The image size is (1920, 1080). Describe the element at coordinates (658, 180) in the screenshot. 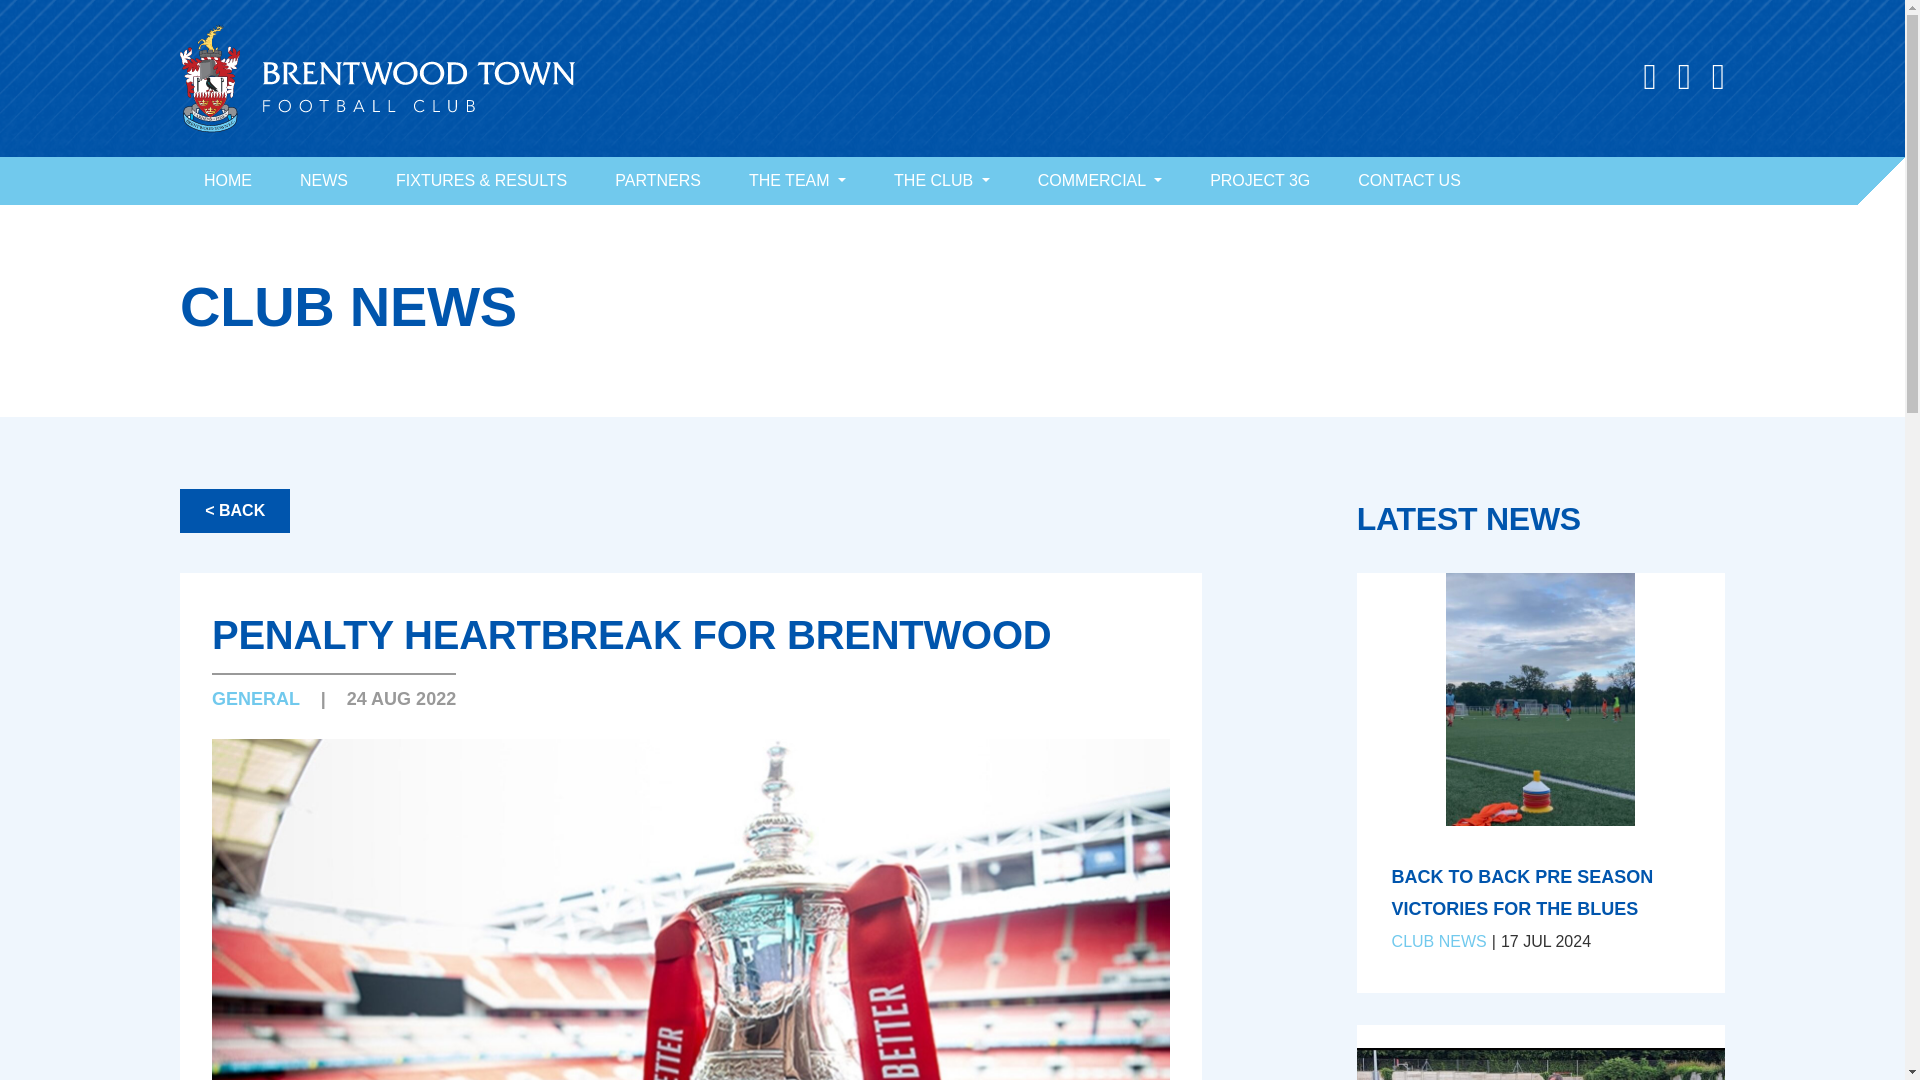

I see `PARTNERS` at that location.